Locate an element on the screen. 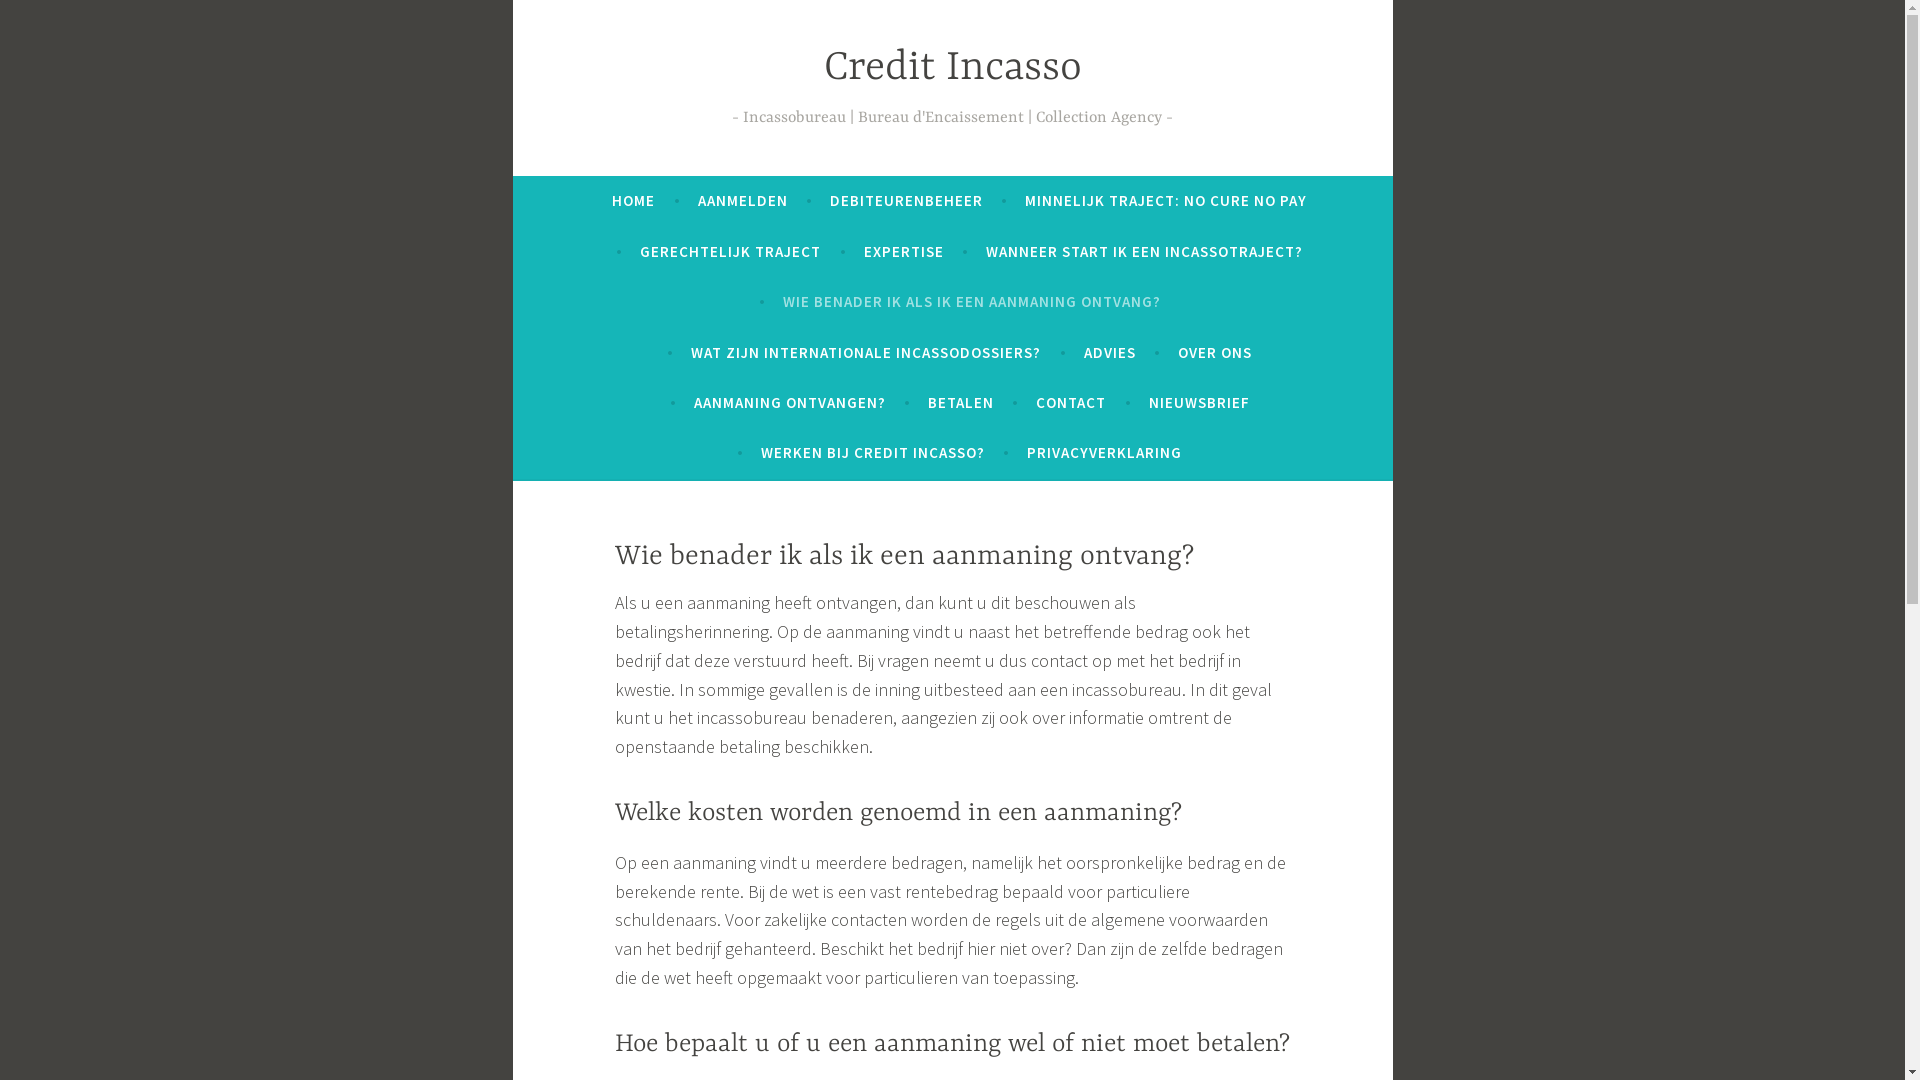 The image size is (1920, 1080). NIEUWSBRIEF is located at coordinates (1200, 402).